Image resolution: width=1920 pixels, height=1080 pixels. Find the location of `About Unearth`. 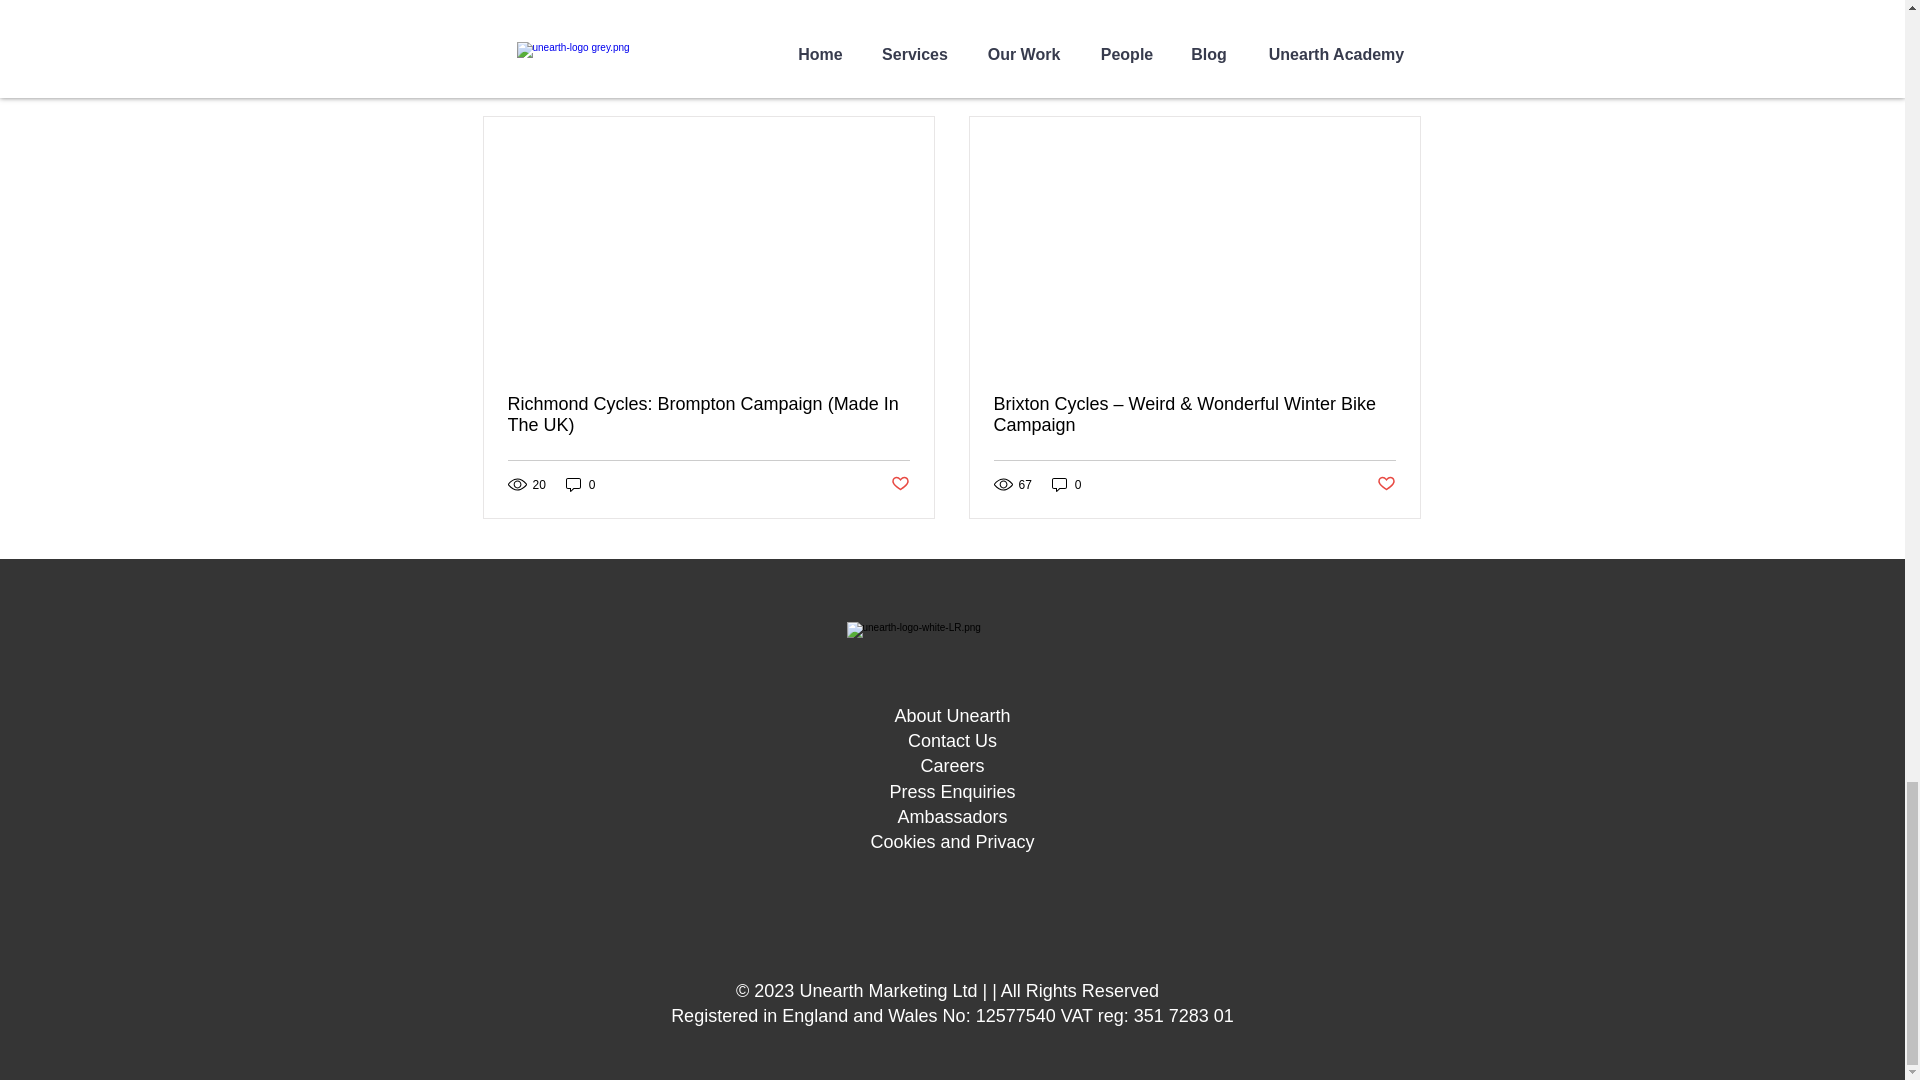

About Unearth is located at coordinates (952, 716).